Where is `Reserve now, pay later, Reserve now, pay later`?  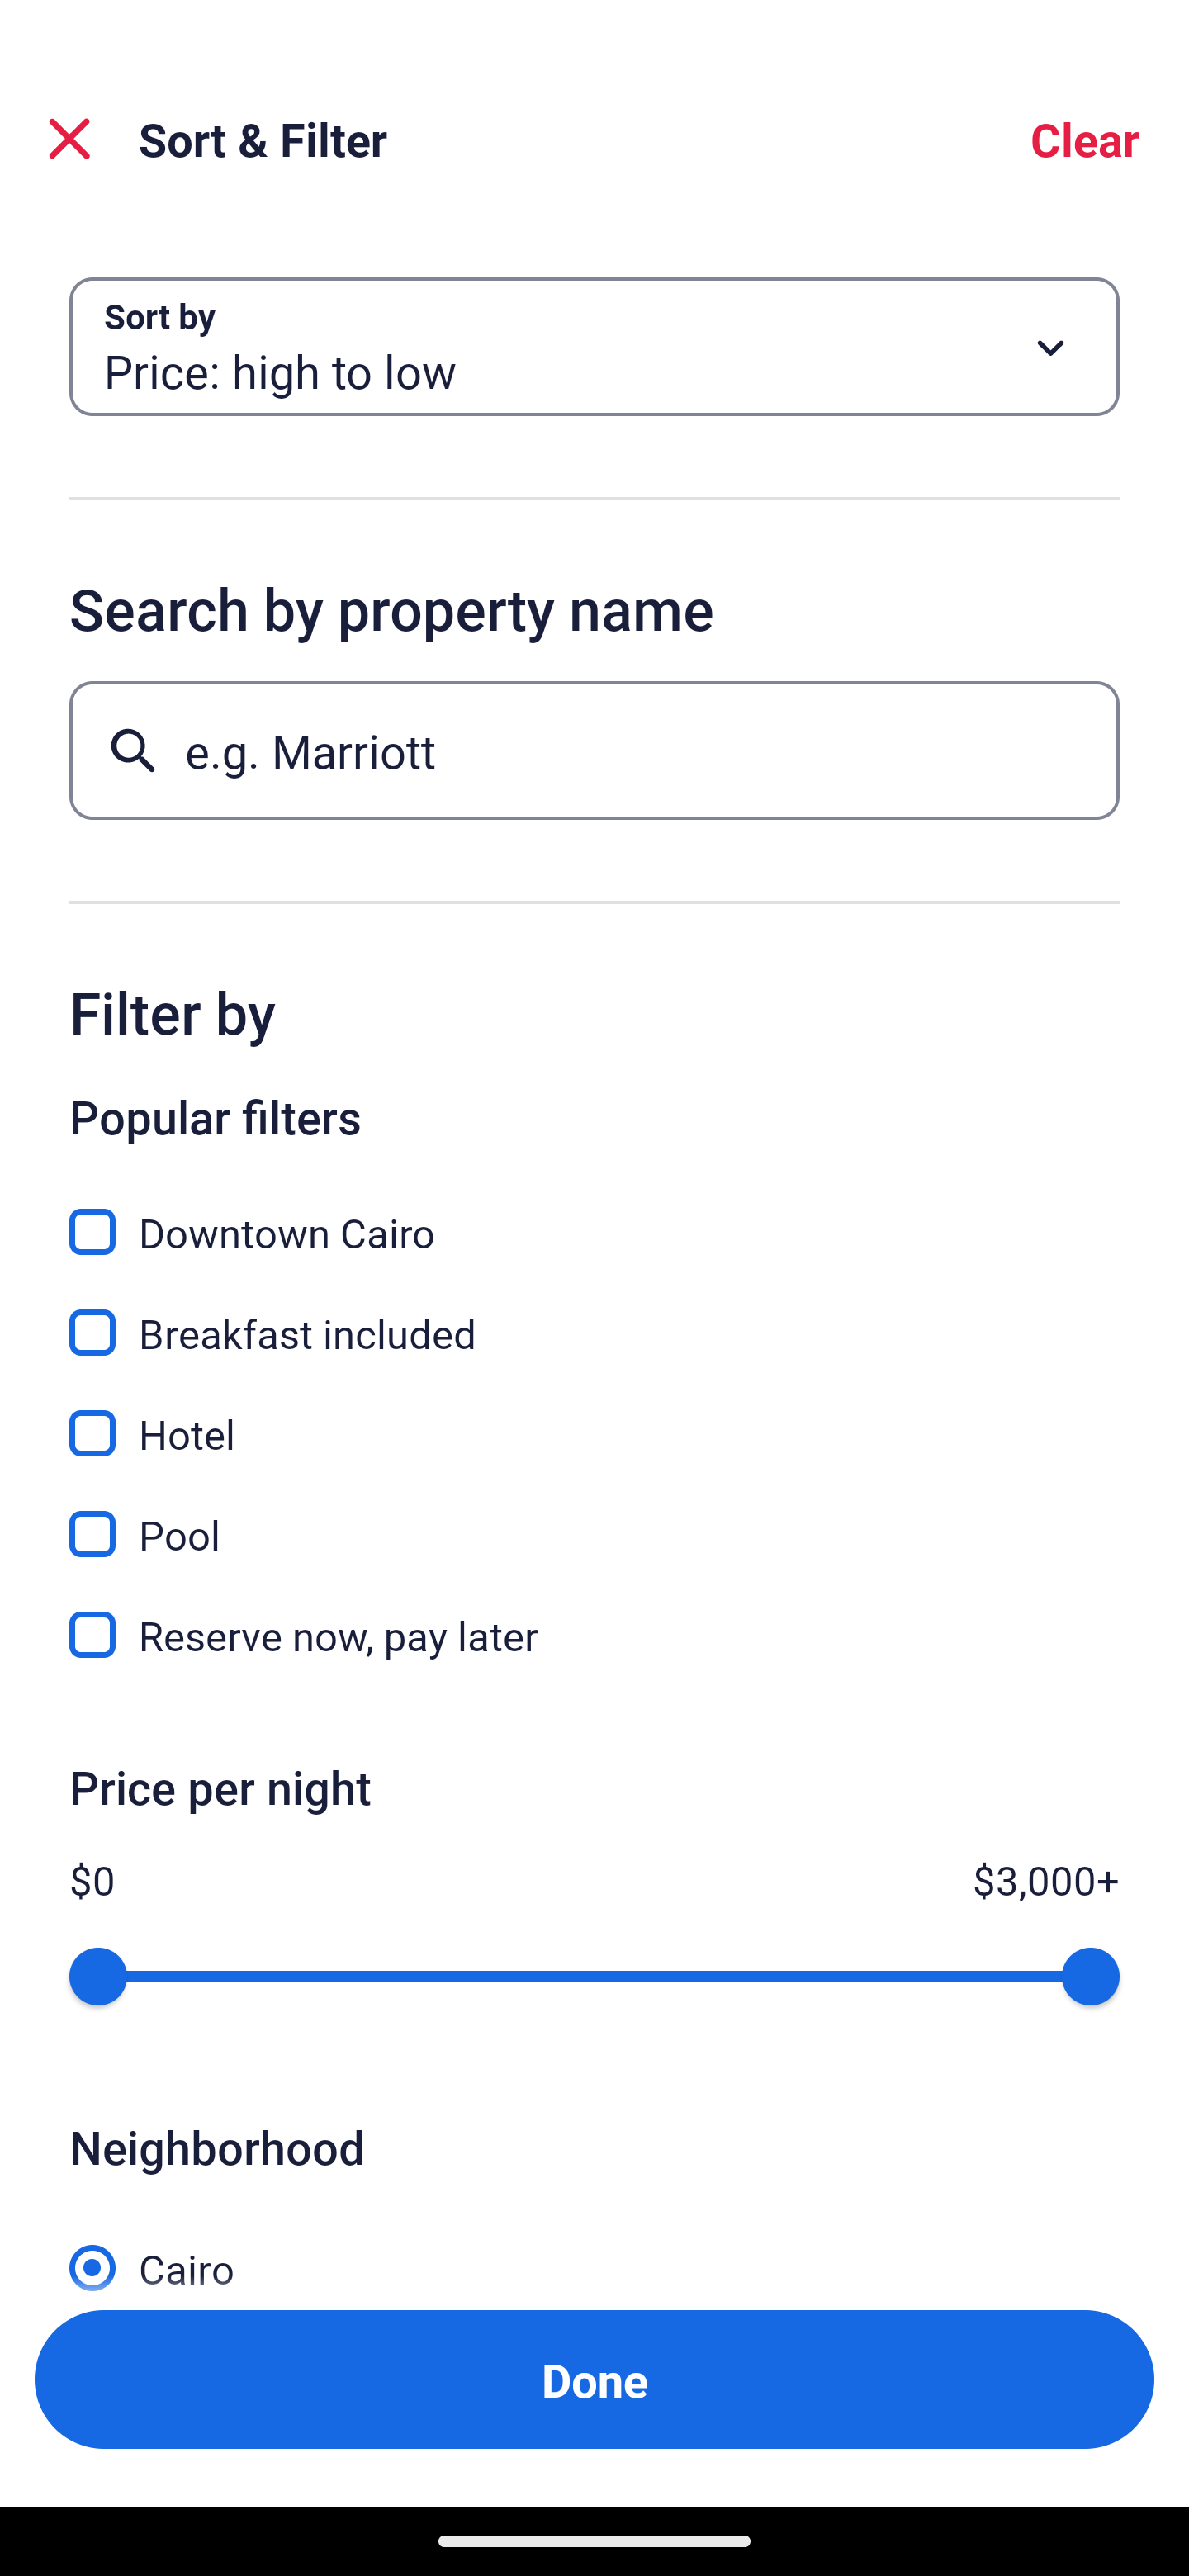
Reserve now, pay later, Reserve now, pay later is located at coordinates (594, 1635).